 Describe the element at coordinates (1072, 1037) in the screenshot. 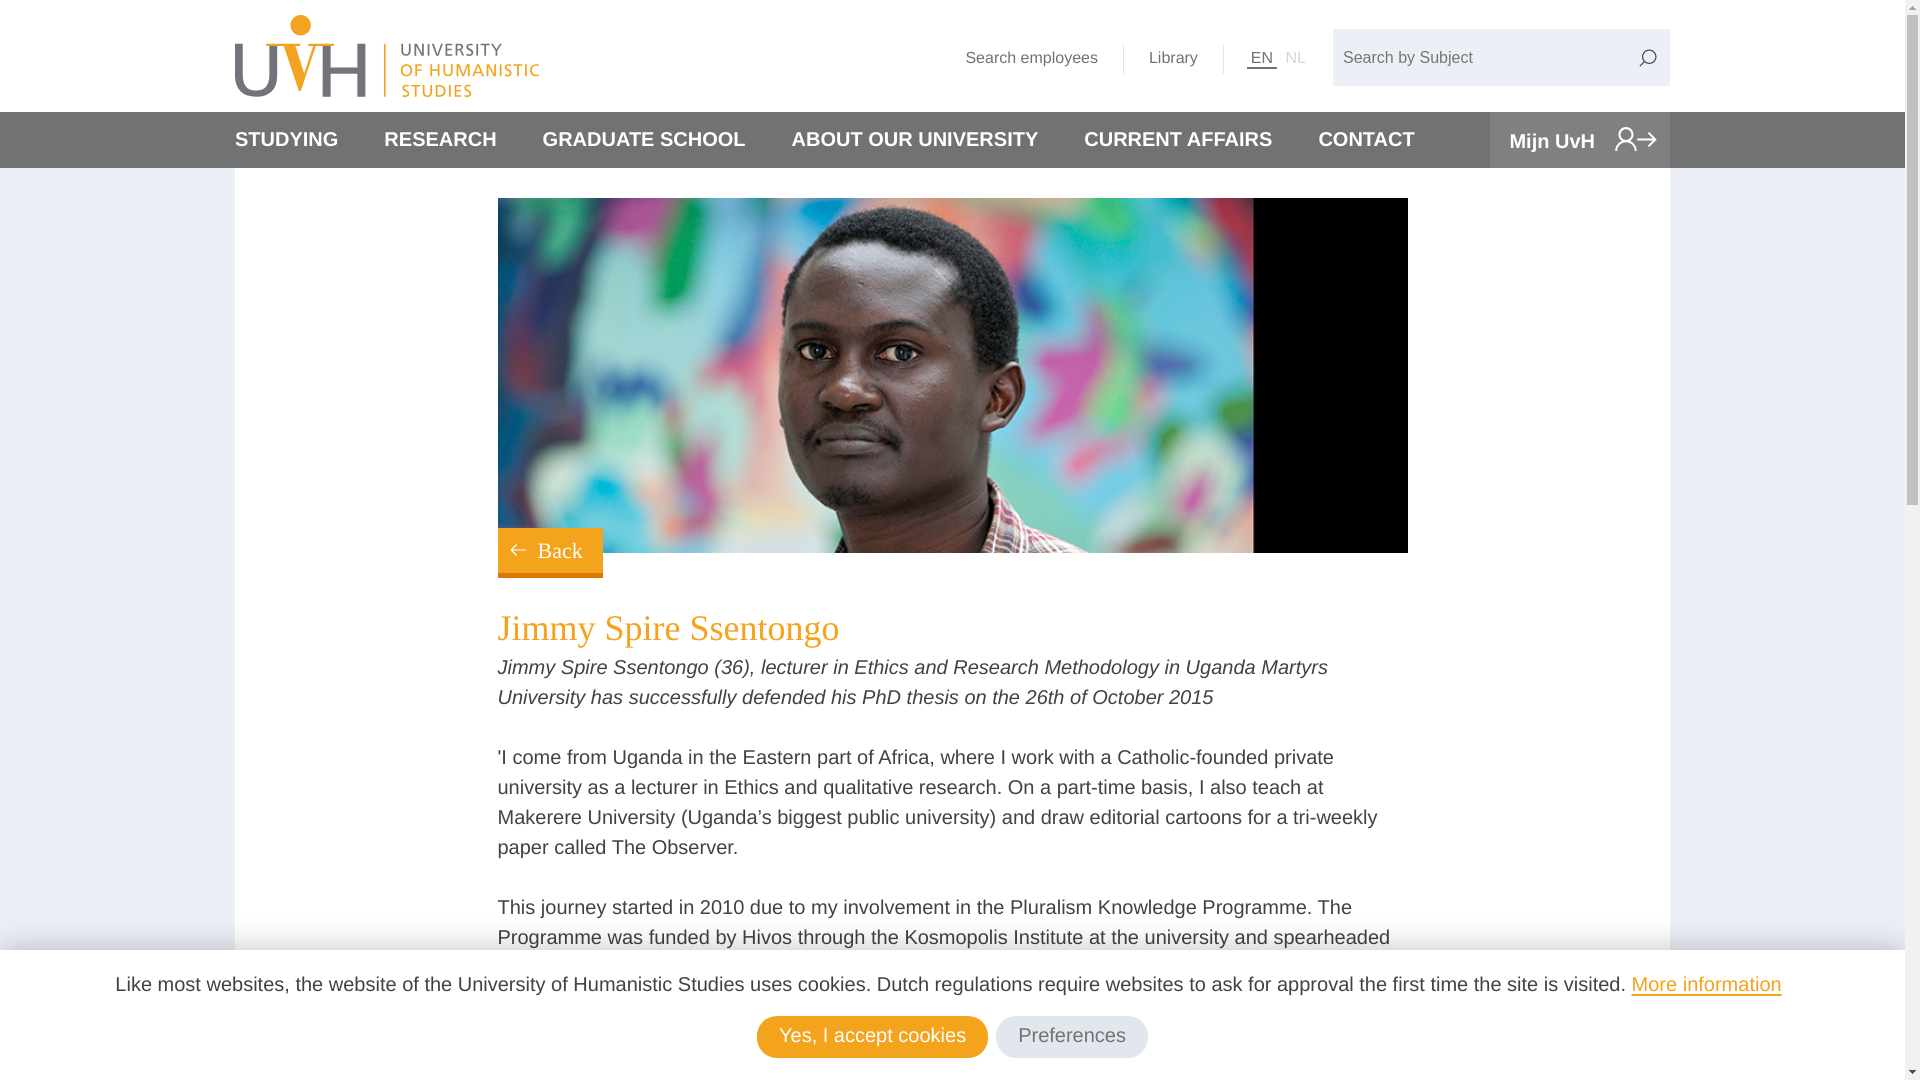

I see `Preferences` at that location.